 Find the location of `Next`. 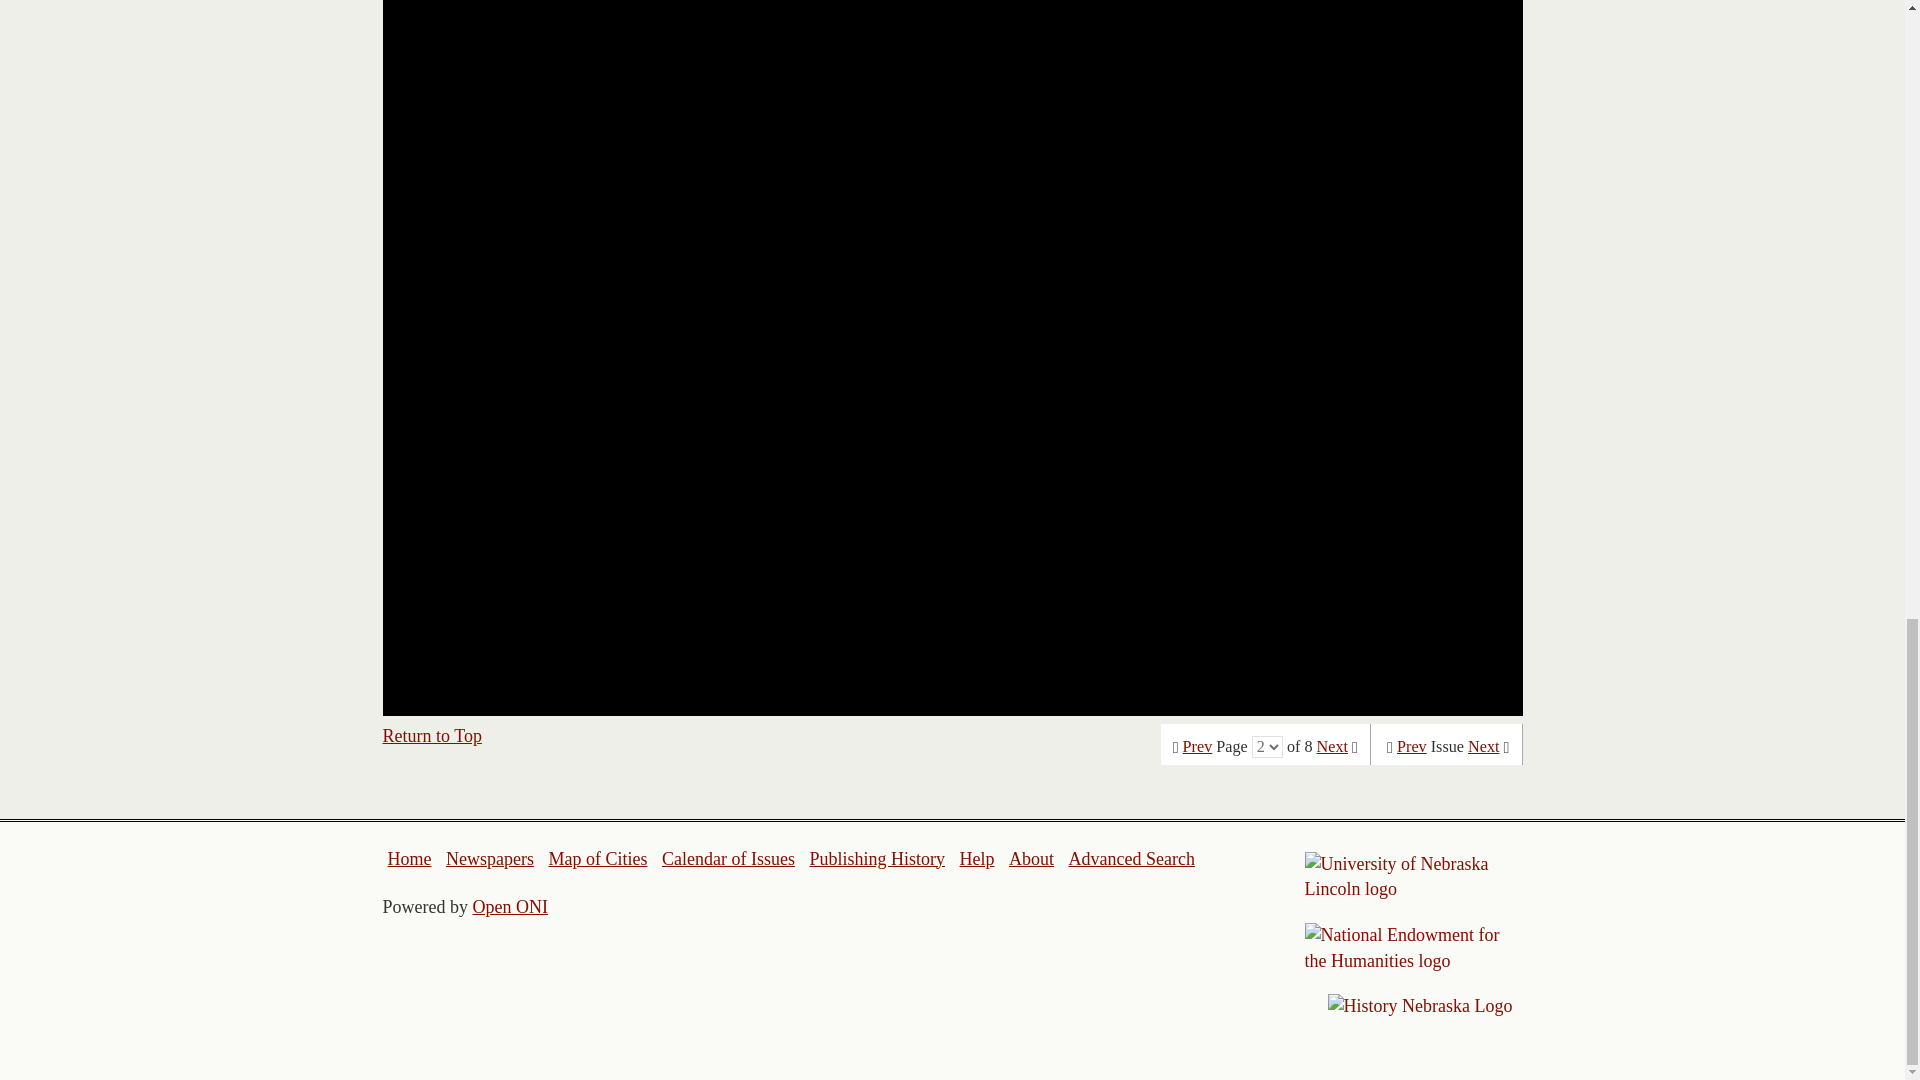

Next is located at coordinates (1484, 746).